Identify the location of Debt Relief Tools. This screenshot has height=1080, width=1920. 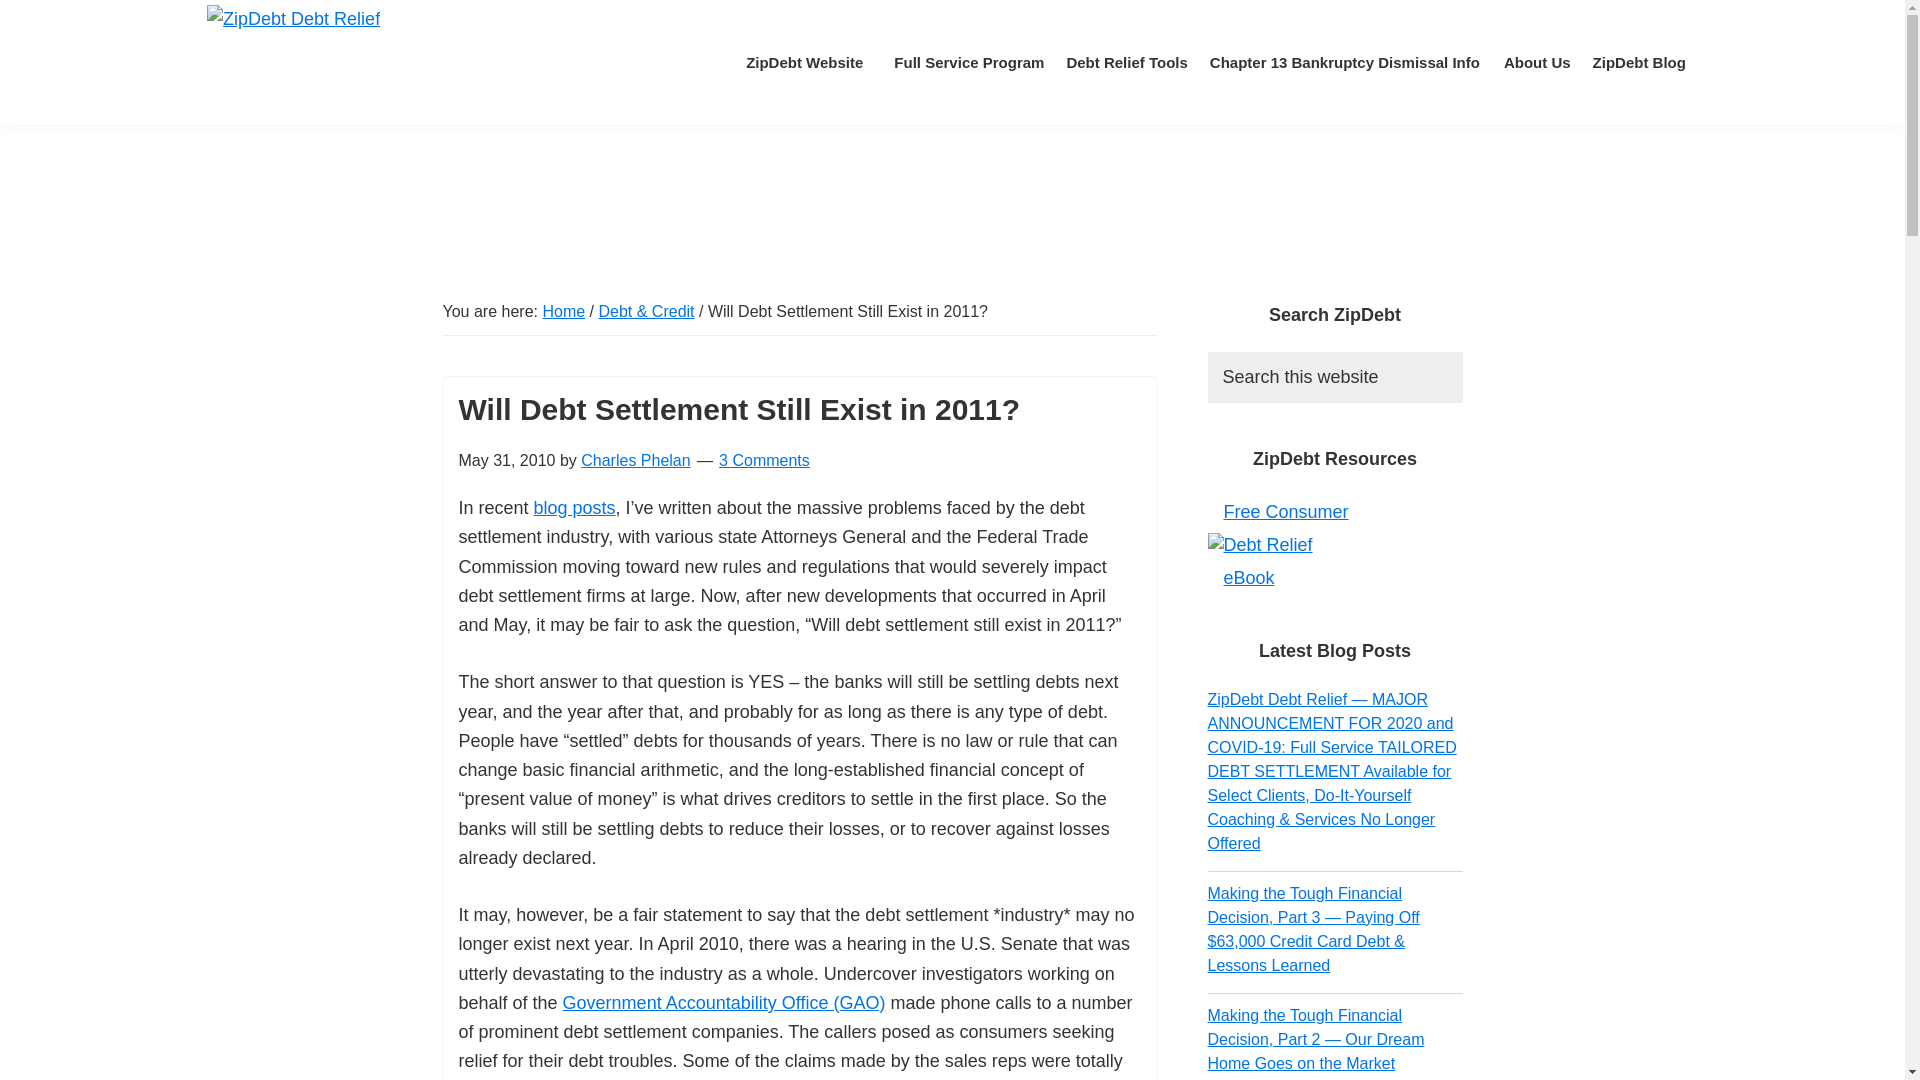
(1123, 62).